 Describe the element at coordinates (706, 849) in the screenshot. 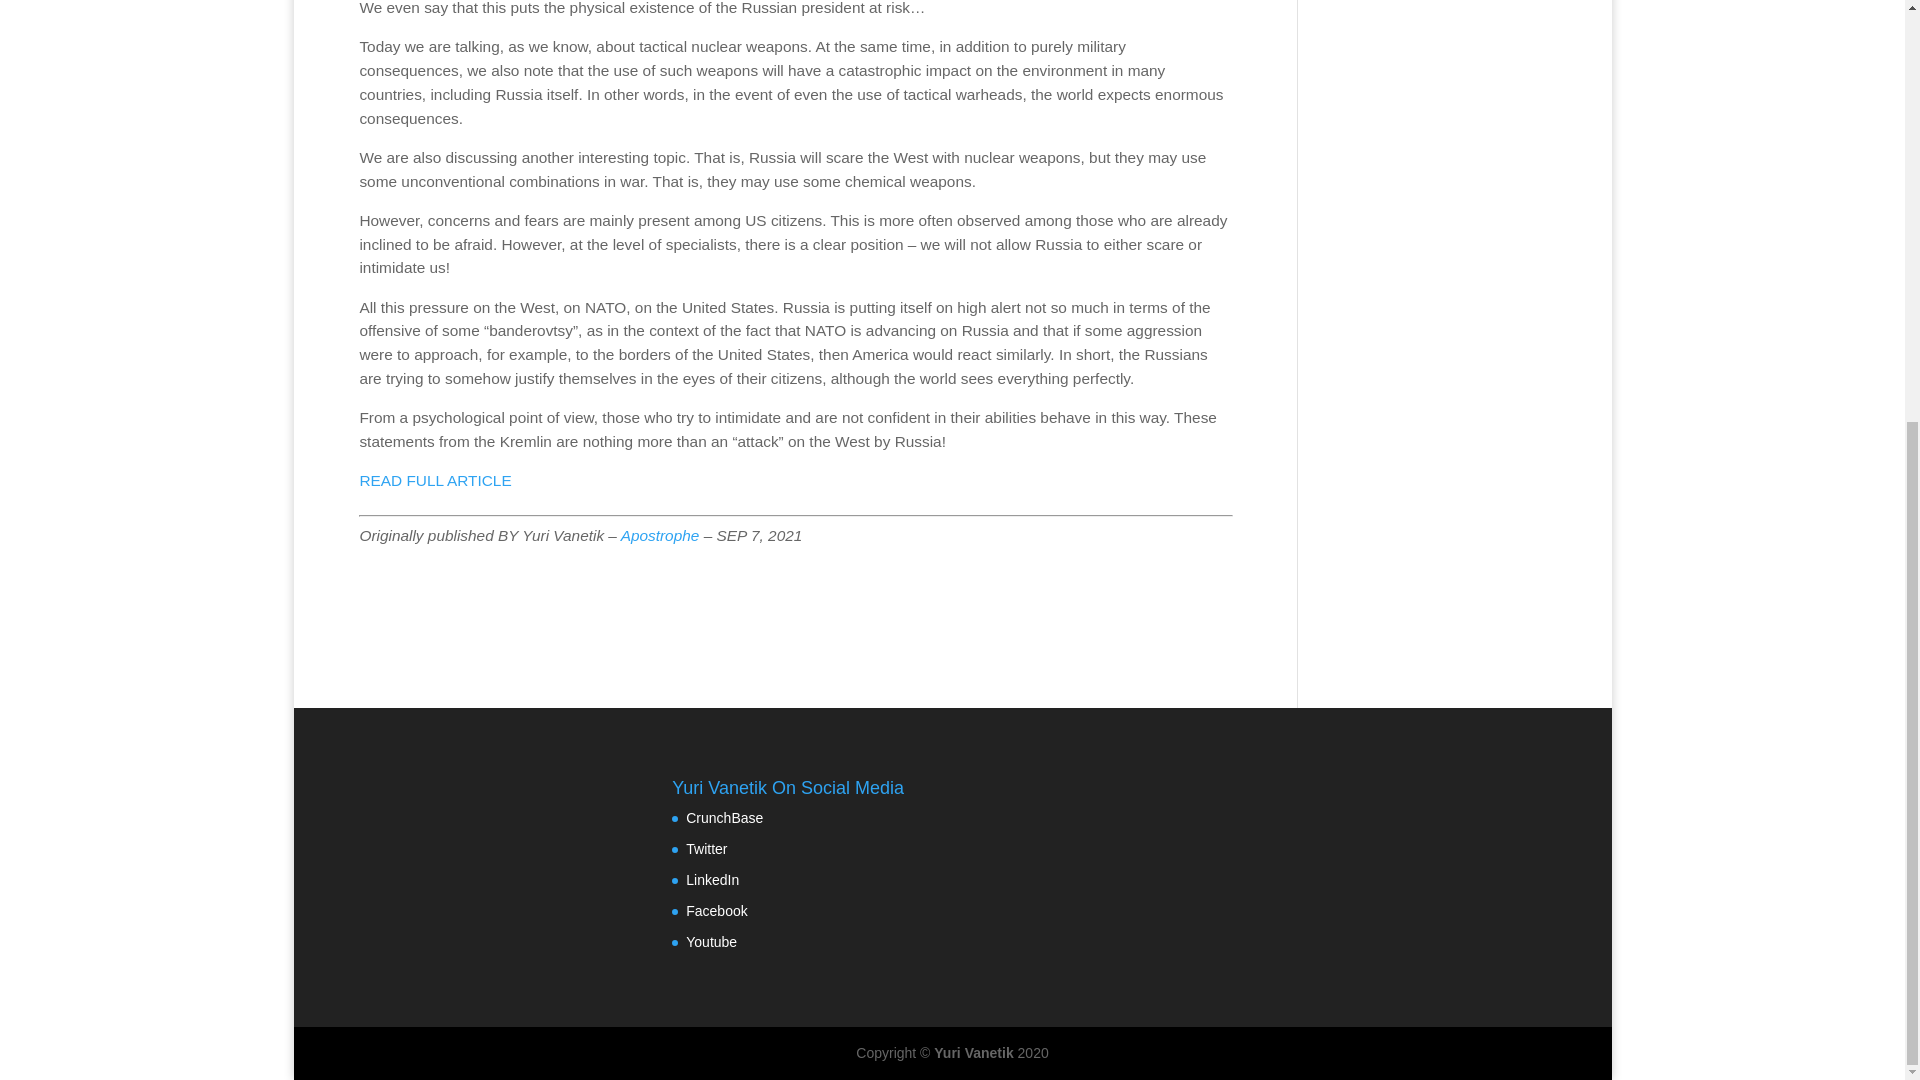

I see `Twitter` at that location.